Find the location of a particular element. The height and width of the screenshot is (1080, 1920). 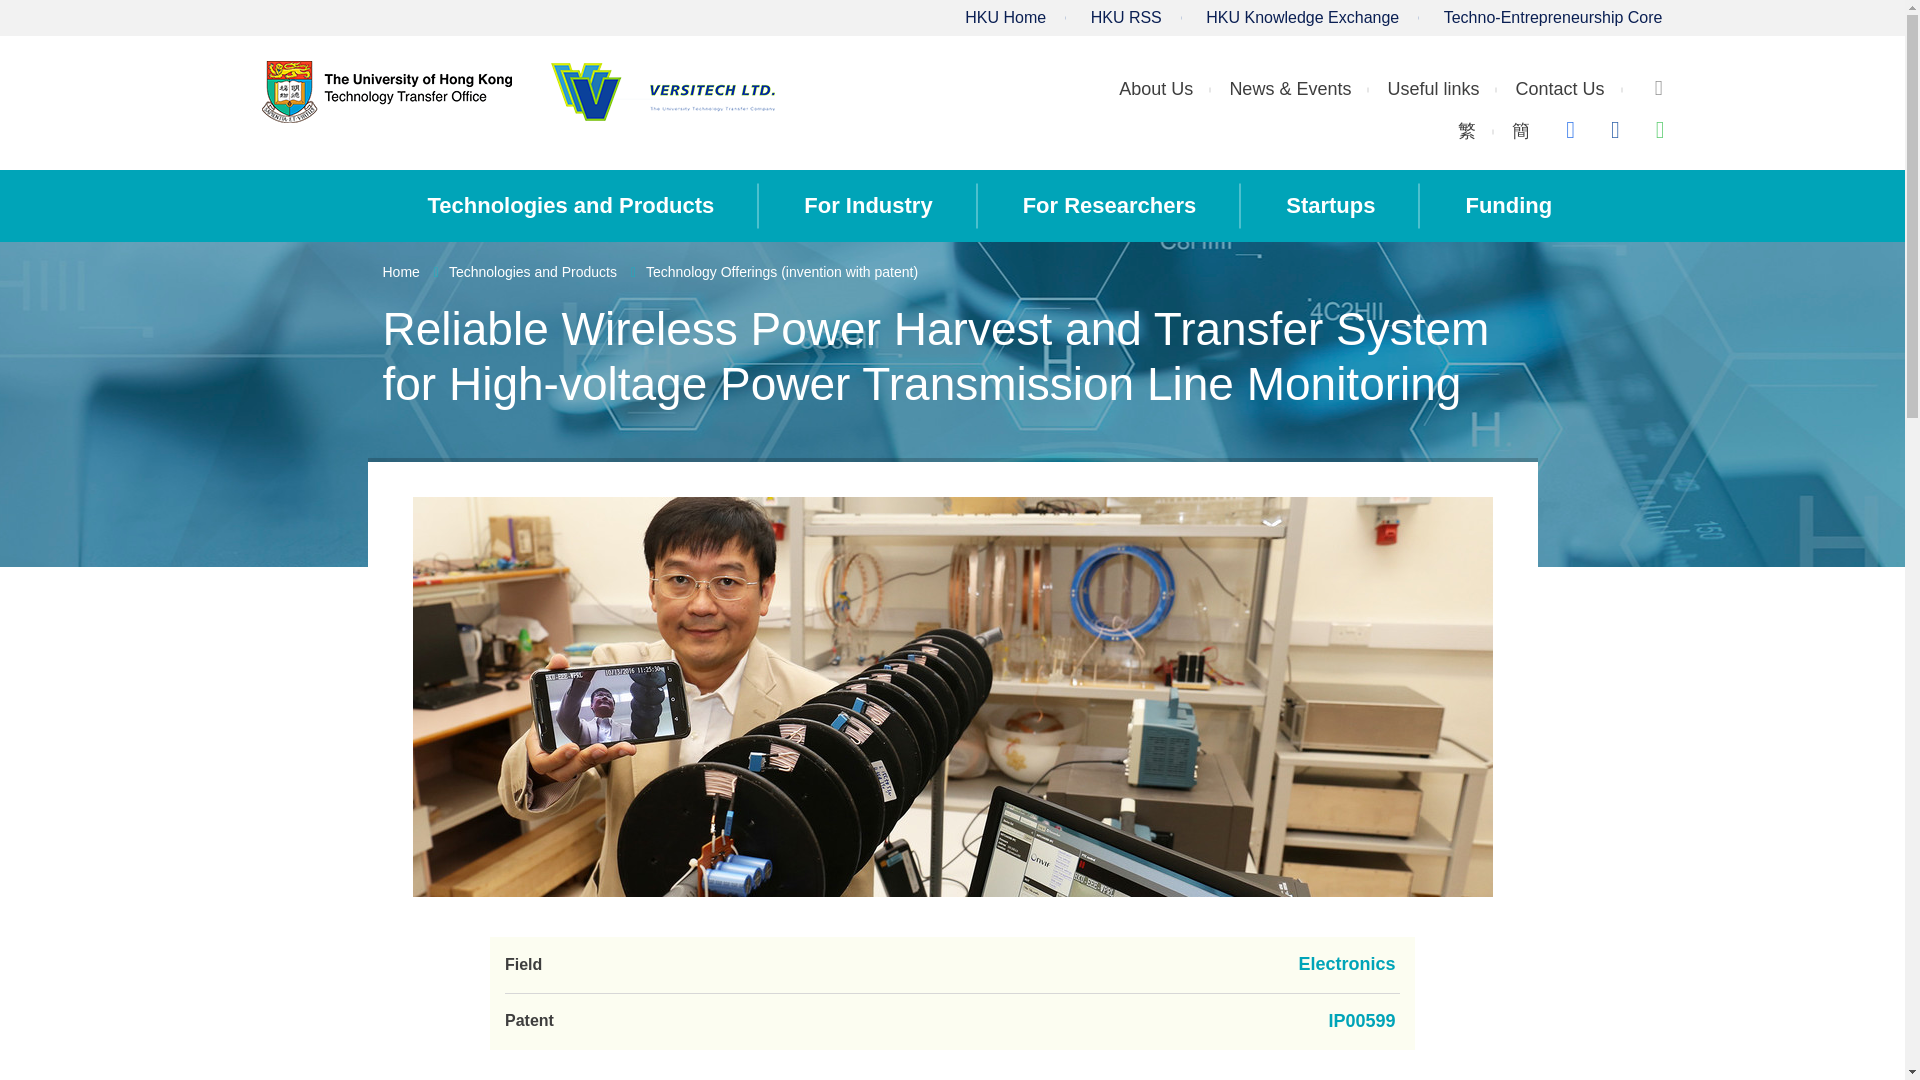

HKU RSS is located at coordinates (1126, 16).